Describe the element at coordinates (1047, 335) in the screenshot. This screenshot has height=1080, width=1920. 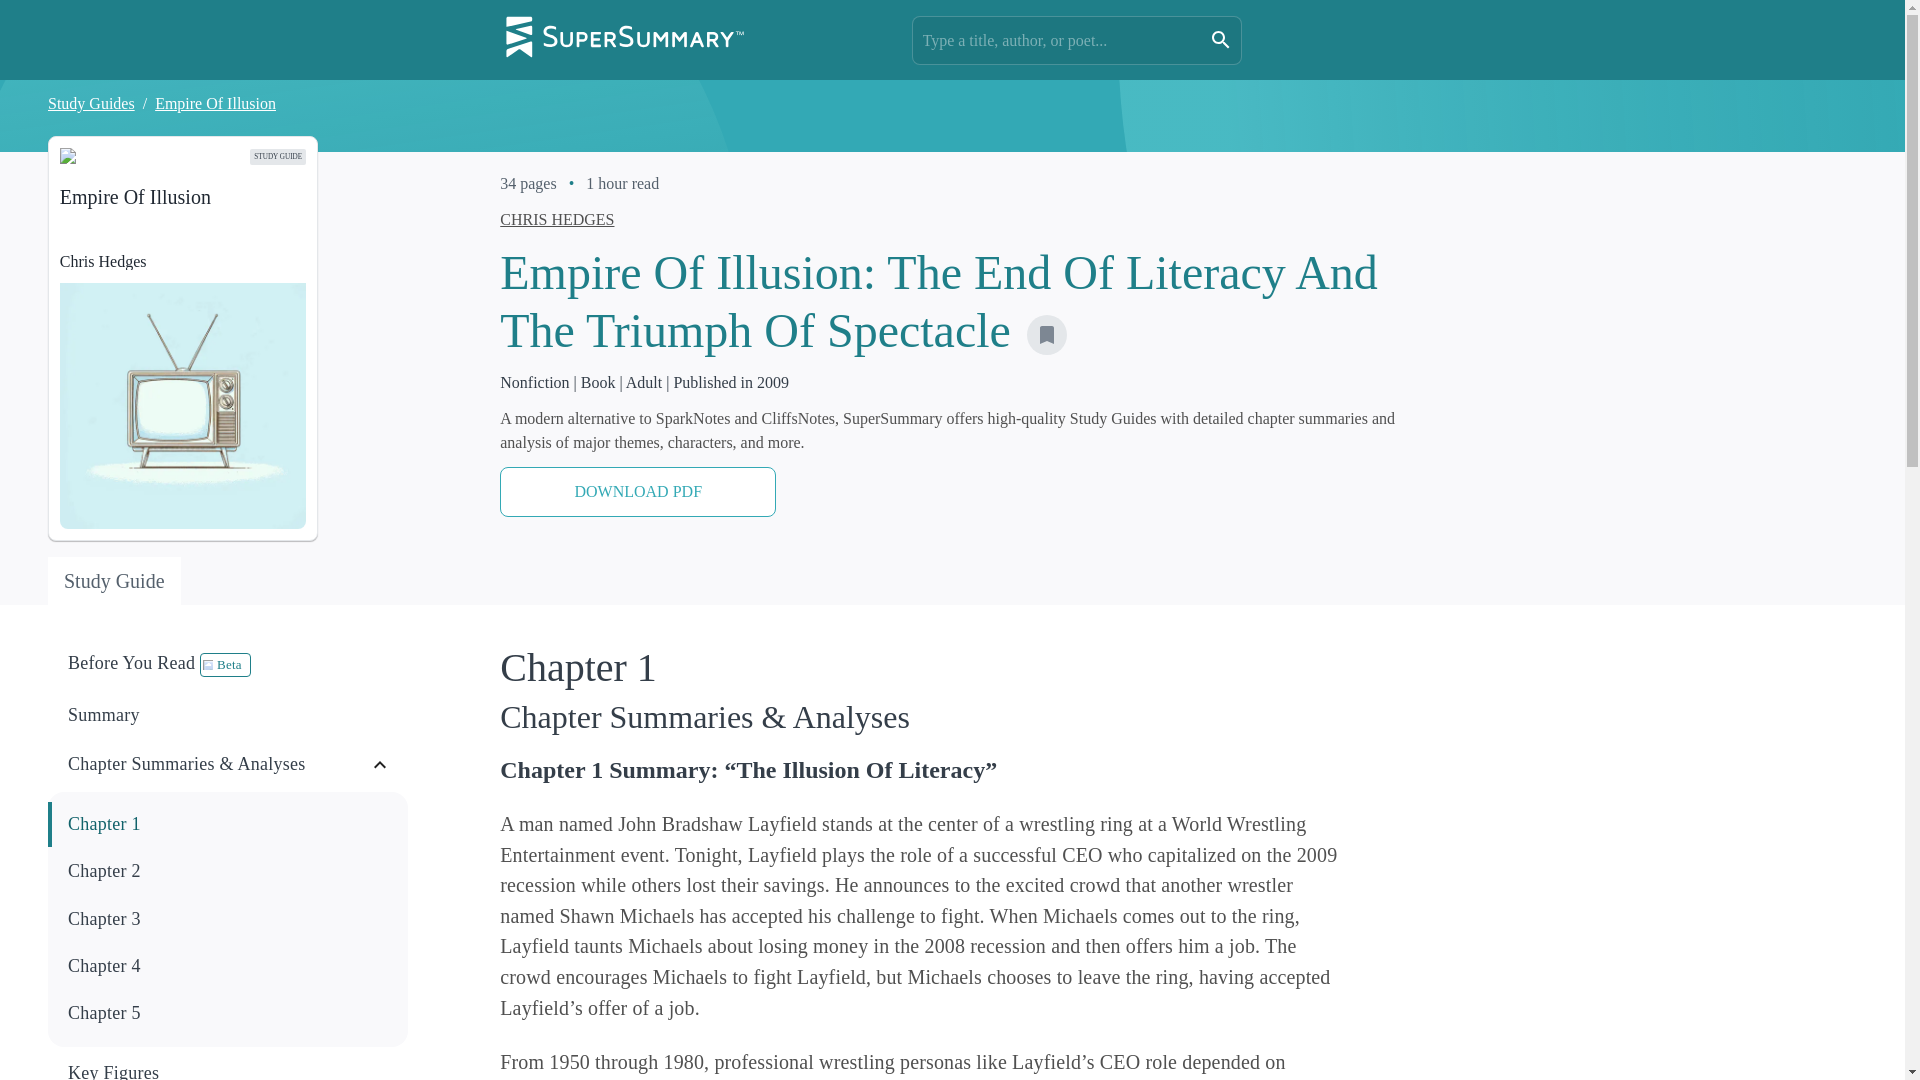
I see `Summary` at that location.